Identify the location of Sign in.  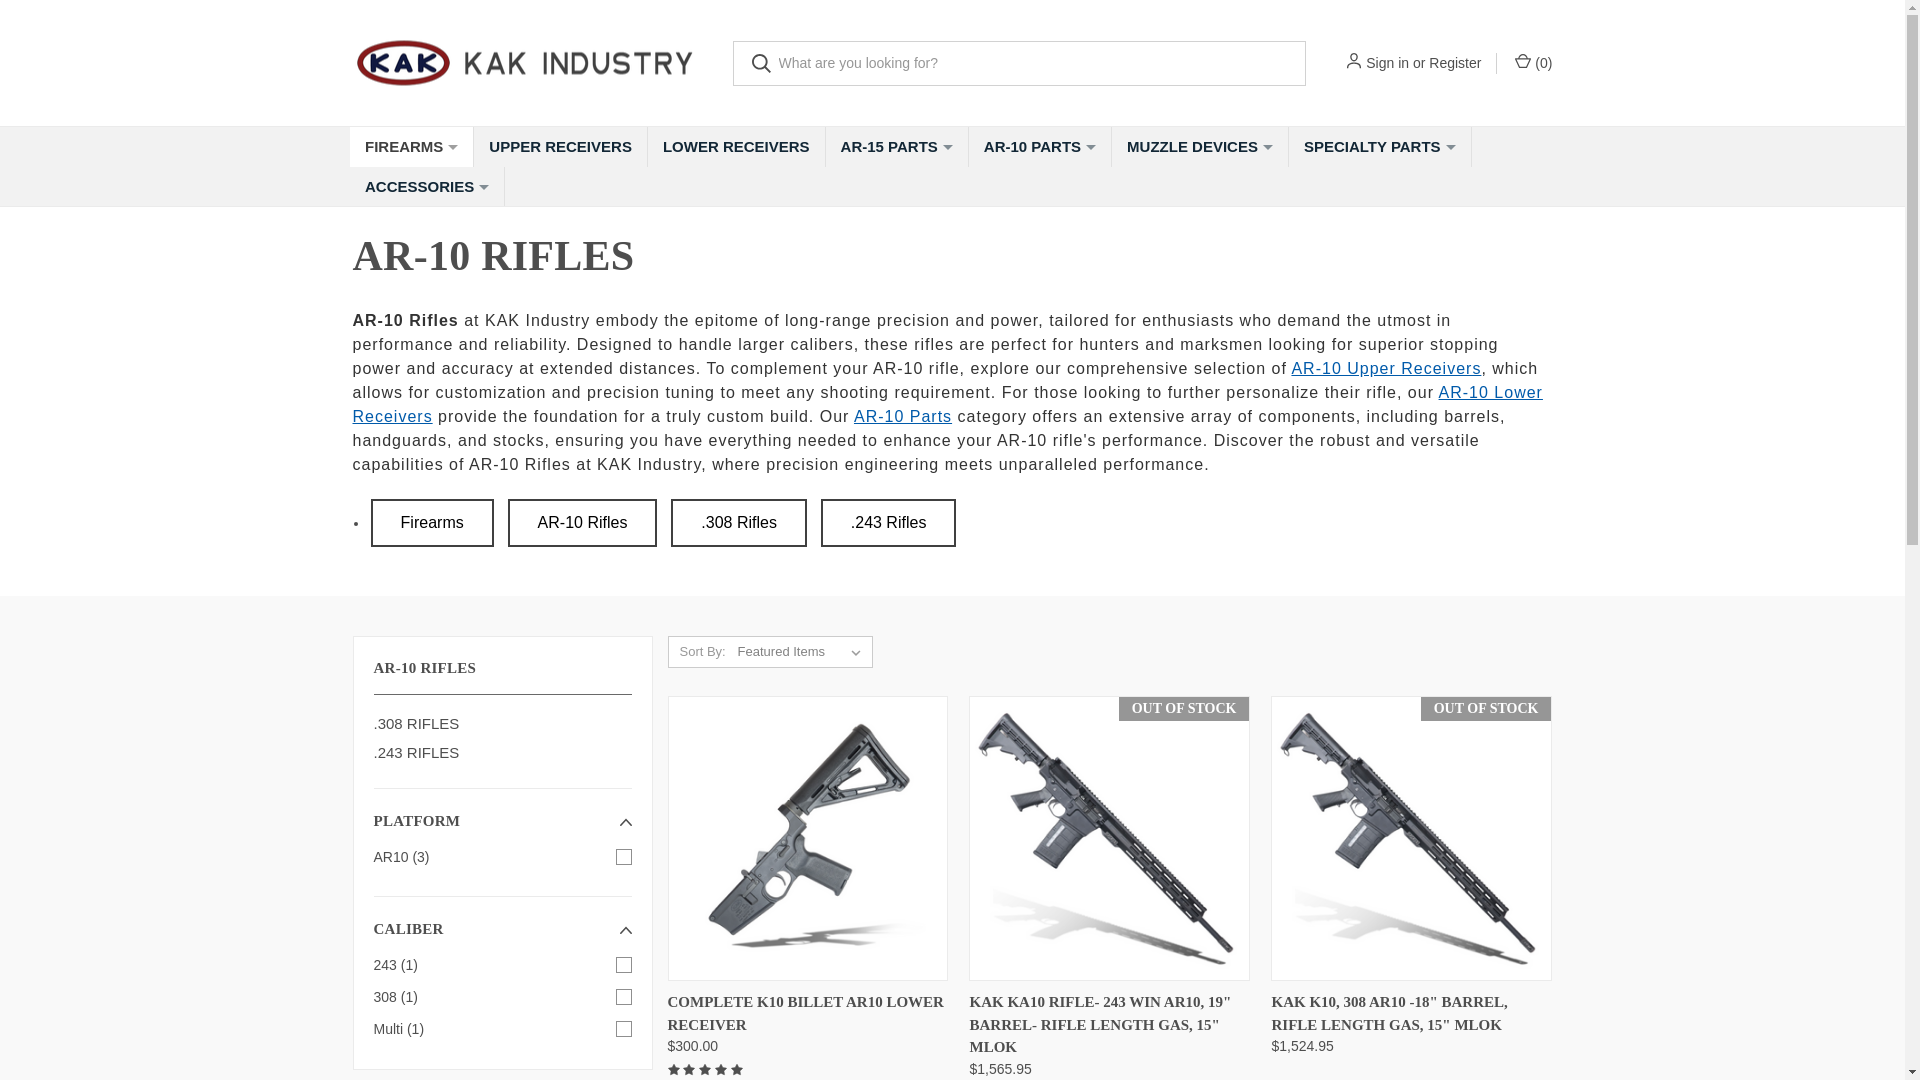
(1387, 62).